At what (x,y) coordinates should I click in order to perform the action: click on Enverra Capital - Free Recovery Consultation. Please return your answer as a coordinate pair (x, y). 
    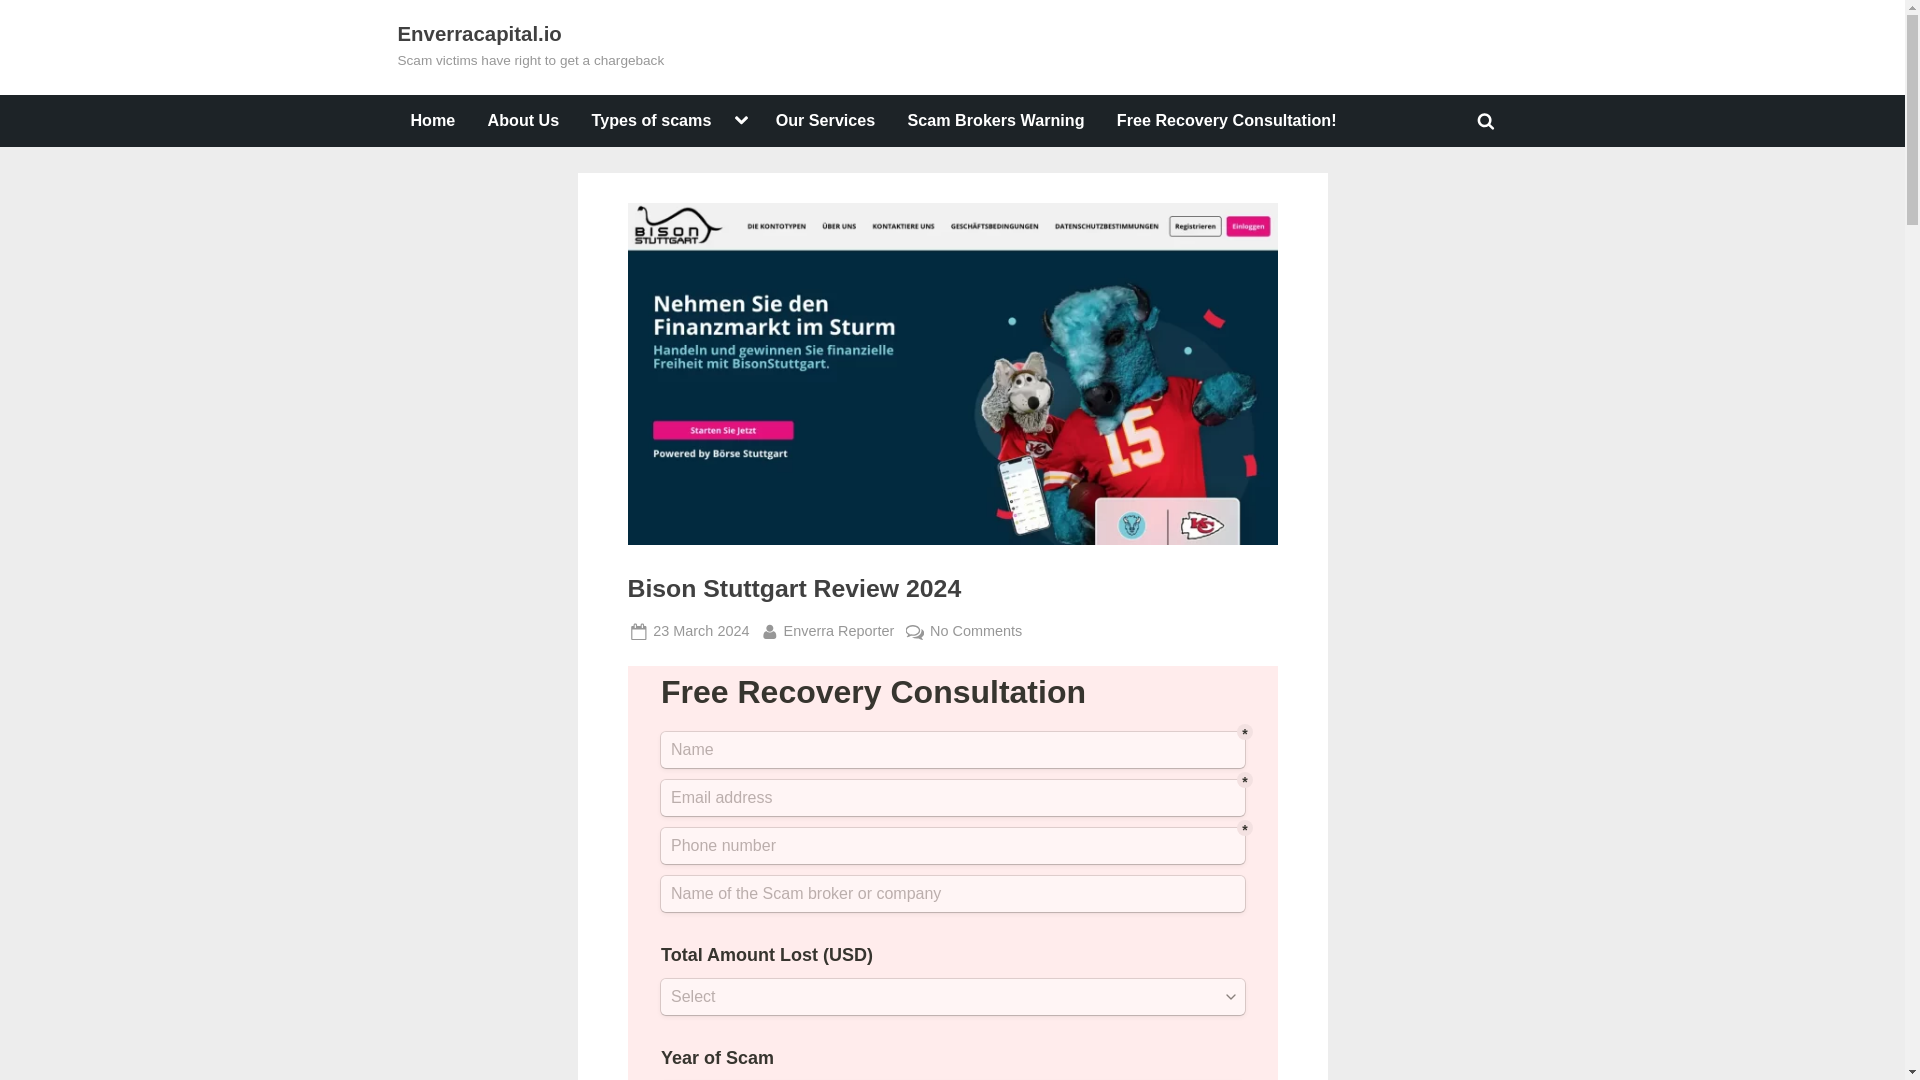
    Looking at the image, I should click on (432, 120).